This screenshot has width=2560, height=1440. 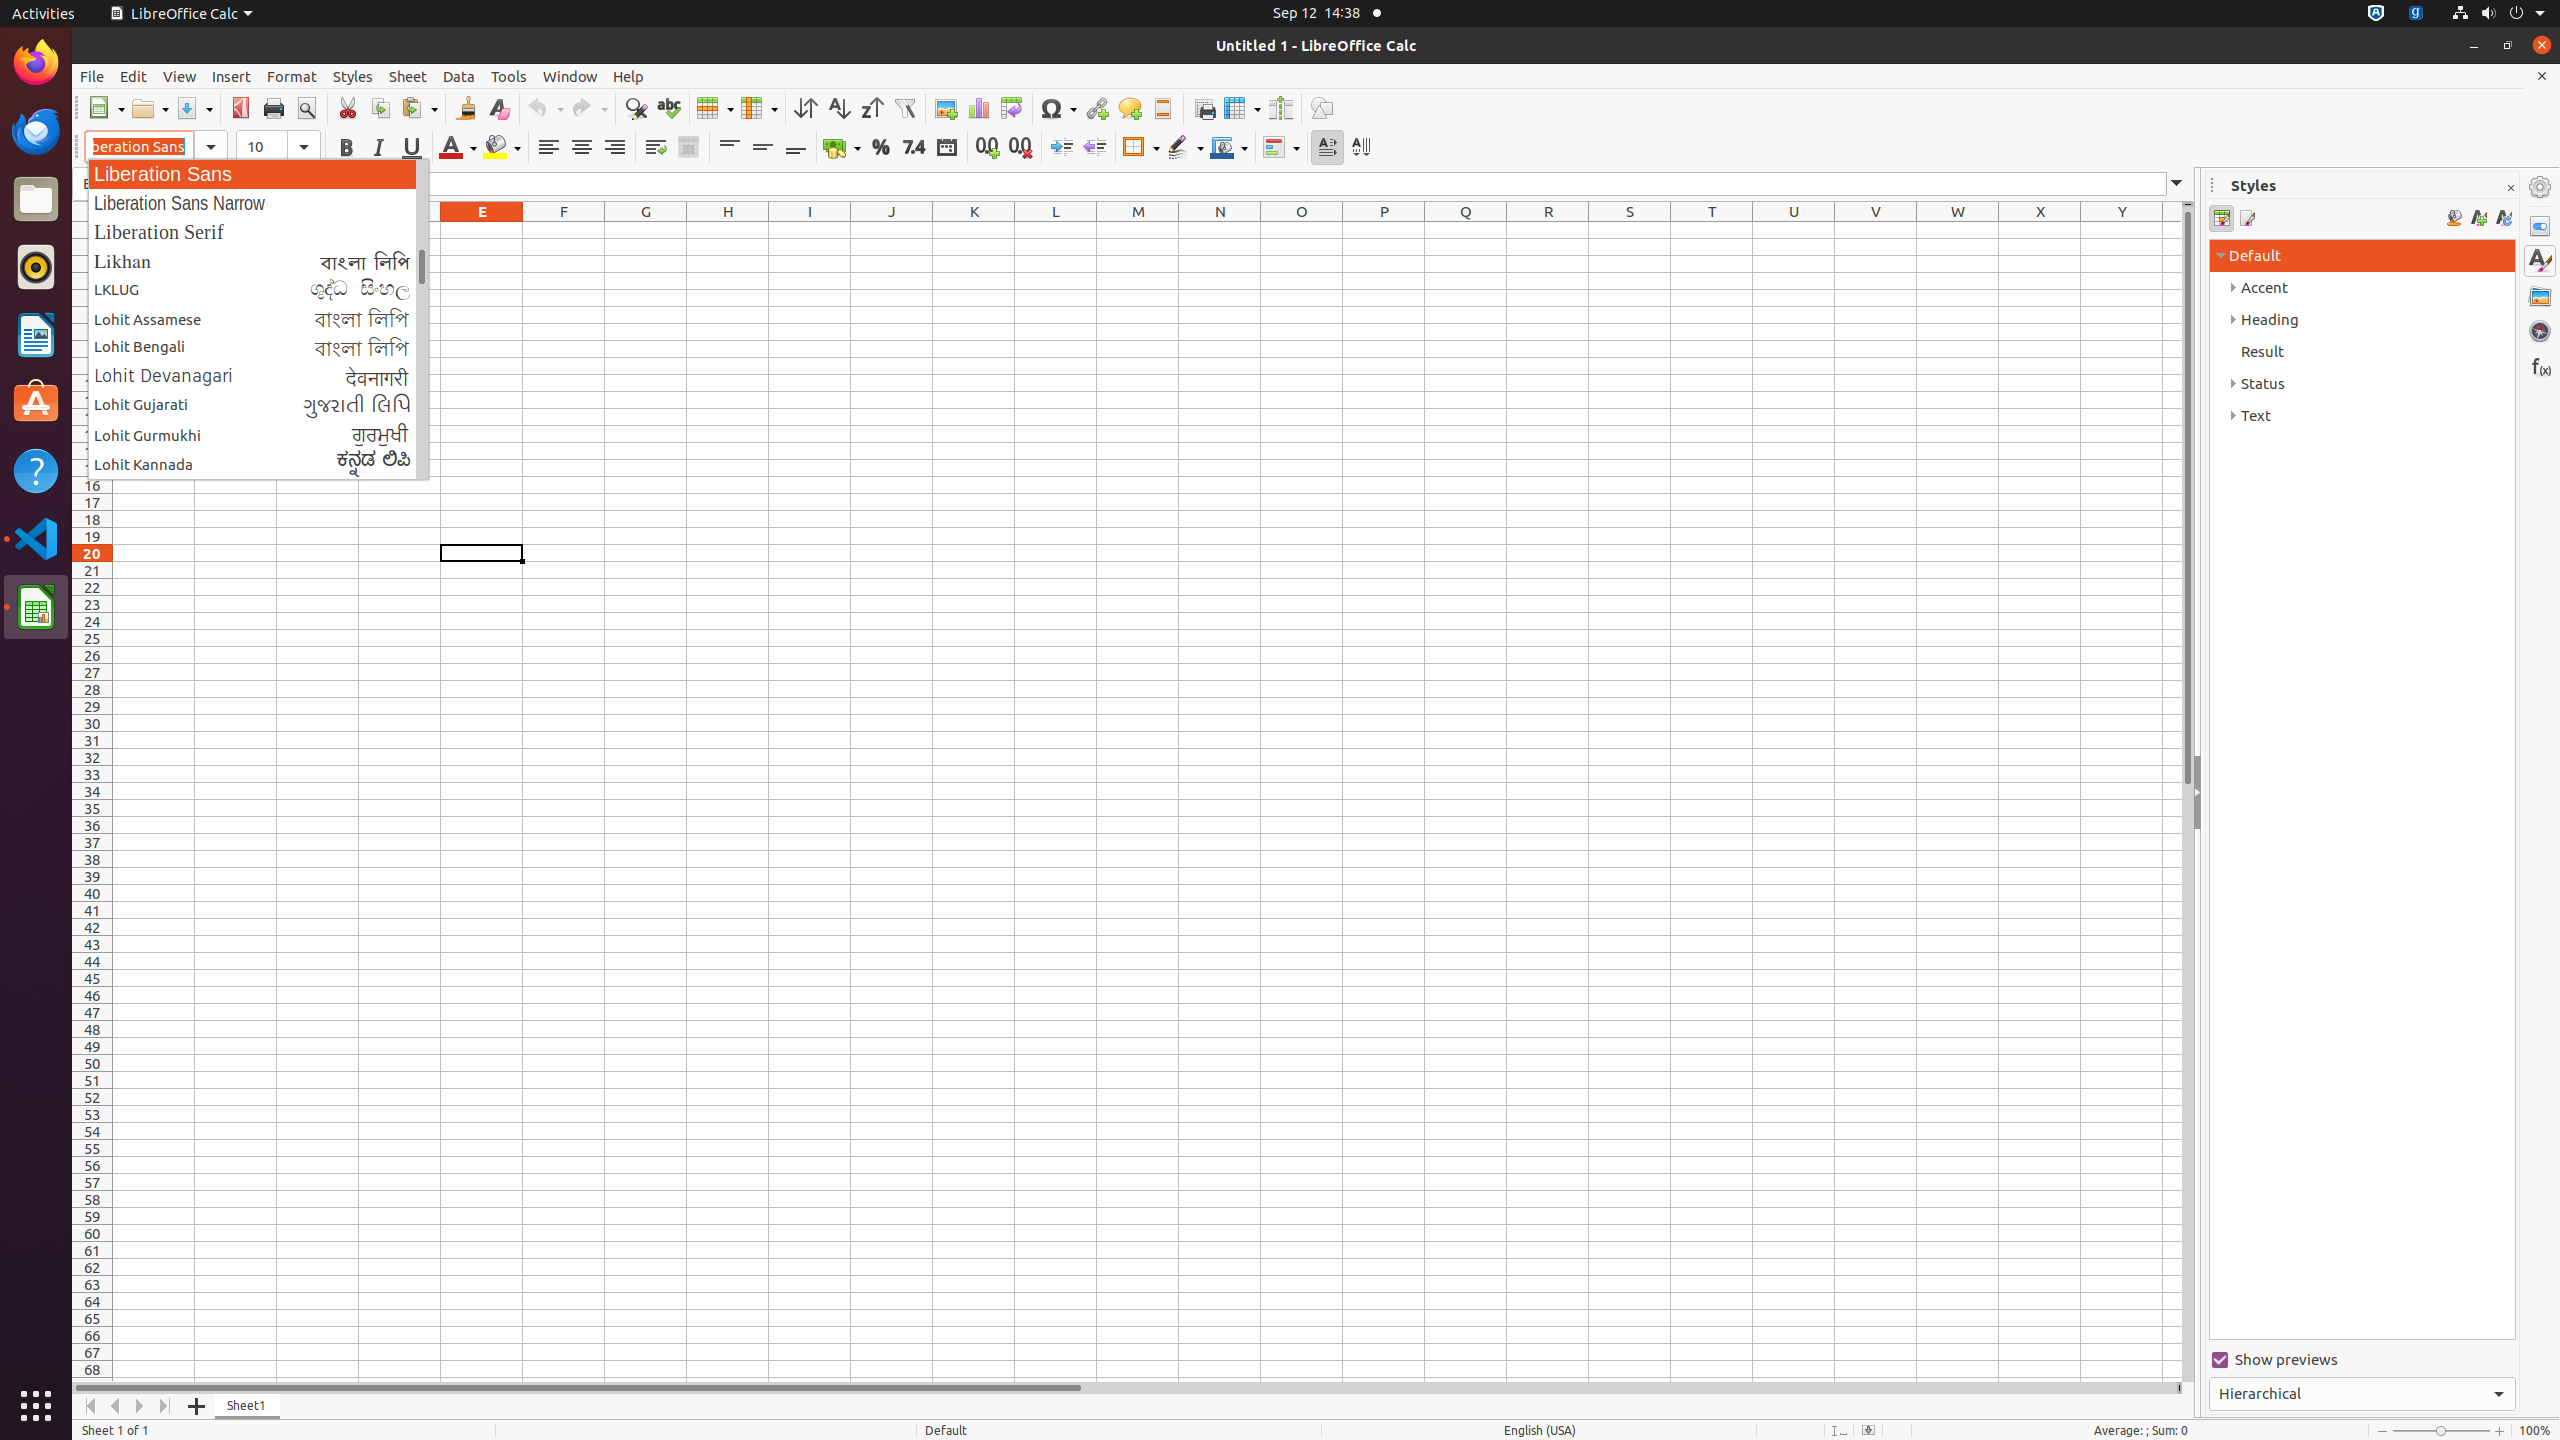 I want to click on Split Window, so click(x=1280, y=108).